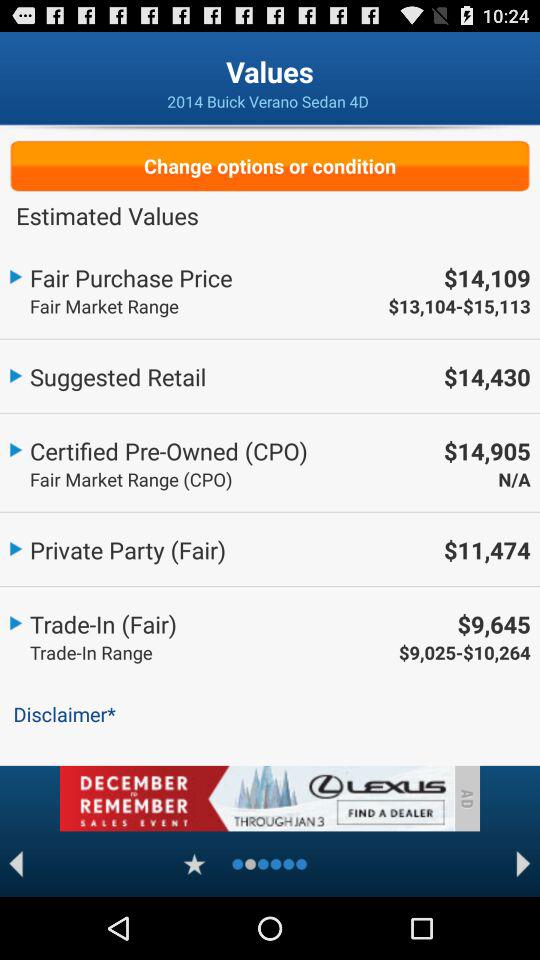 The image size is (540, 960). Describe the element at coordinates (16, 373) in the screenshot. I see `click the arrow left to suggested retail` at that location.